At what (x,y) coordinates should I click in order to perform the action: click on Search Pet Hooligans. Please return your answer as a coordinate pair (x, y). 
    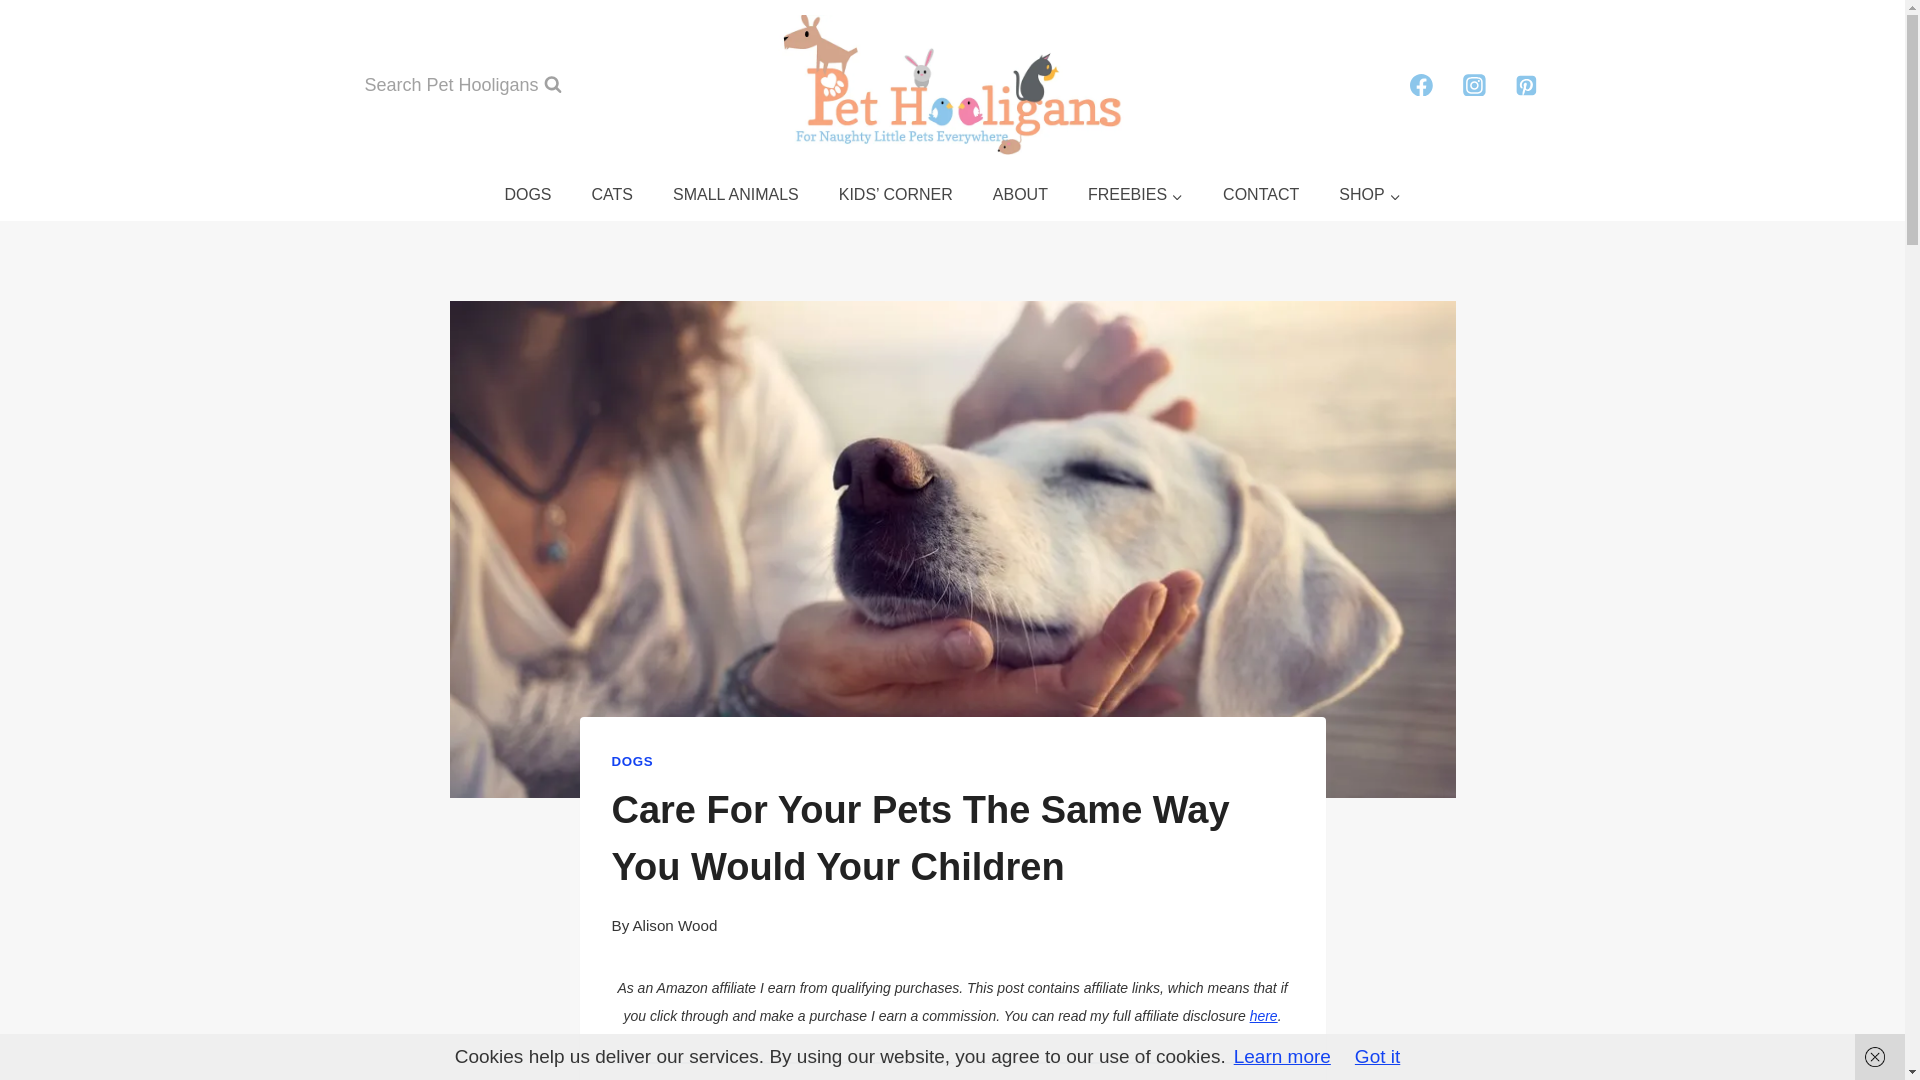
    Looking at the image, I should click on (462, 85).